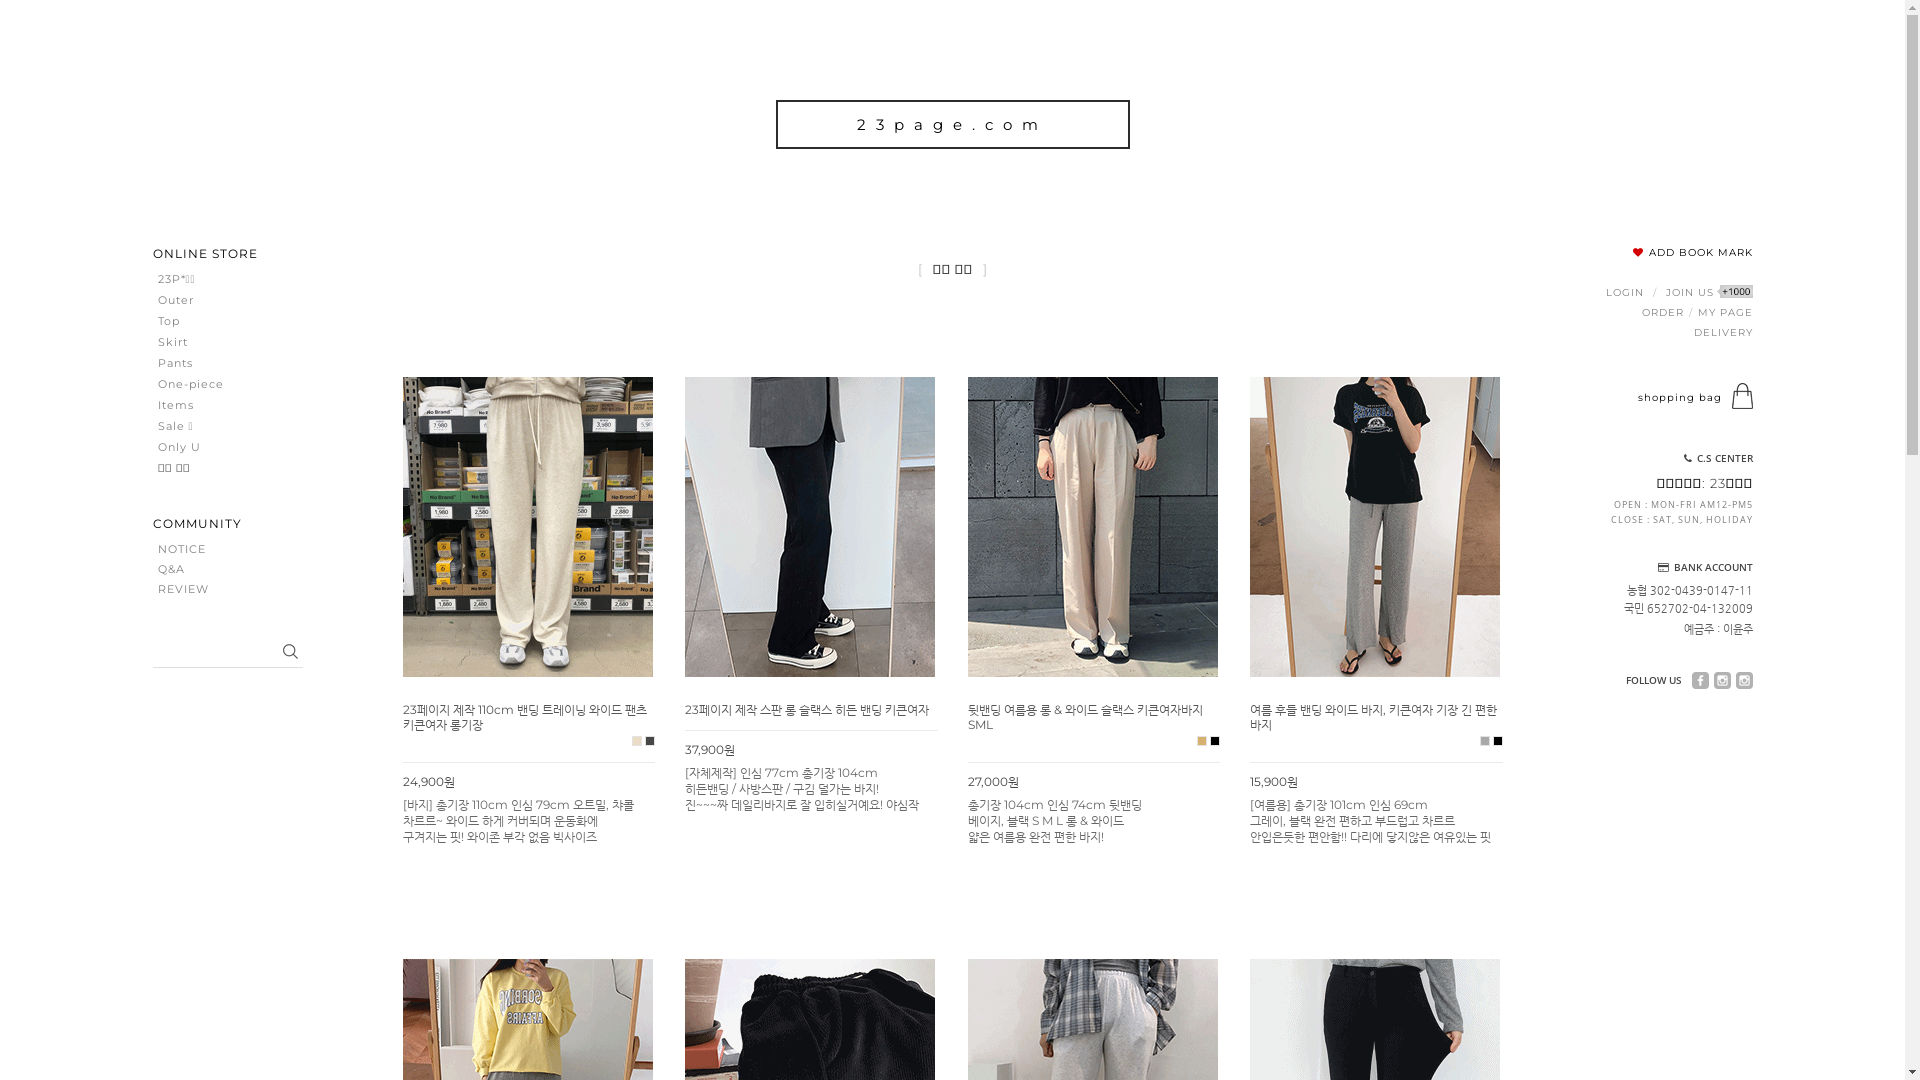 The height and width of the screenshot is (1080, 1920). What do you see at coordinates (184, 590) in the screenshot?
I see `REVIEW` at bounding box center [184, 590].